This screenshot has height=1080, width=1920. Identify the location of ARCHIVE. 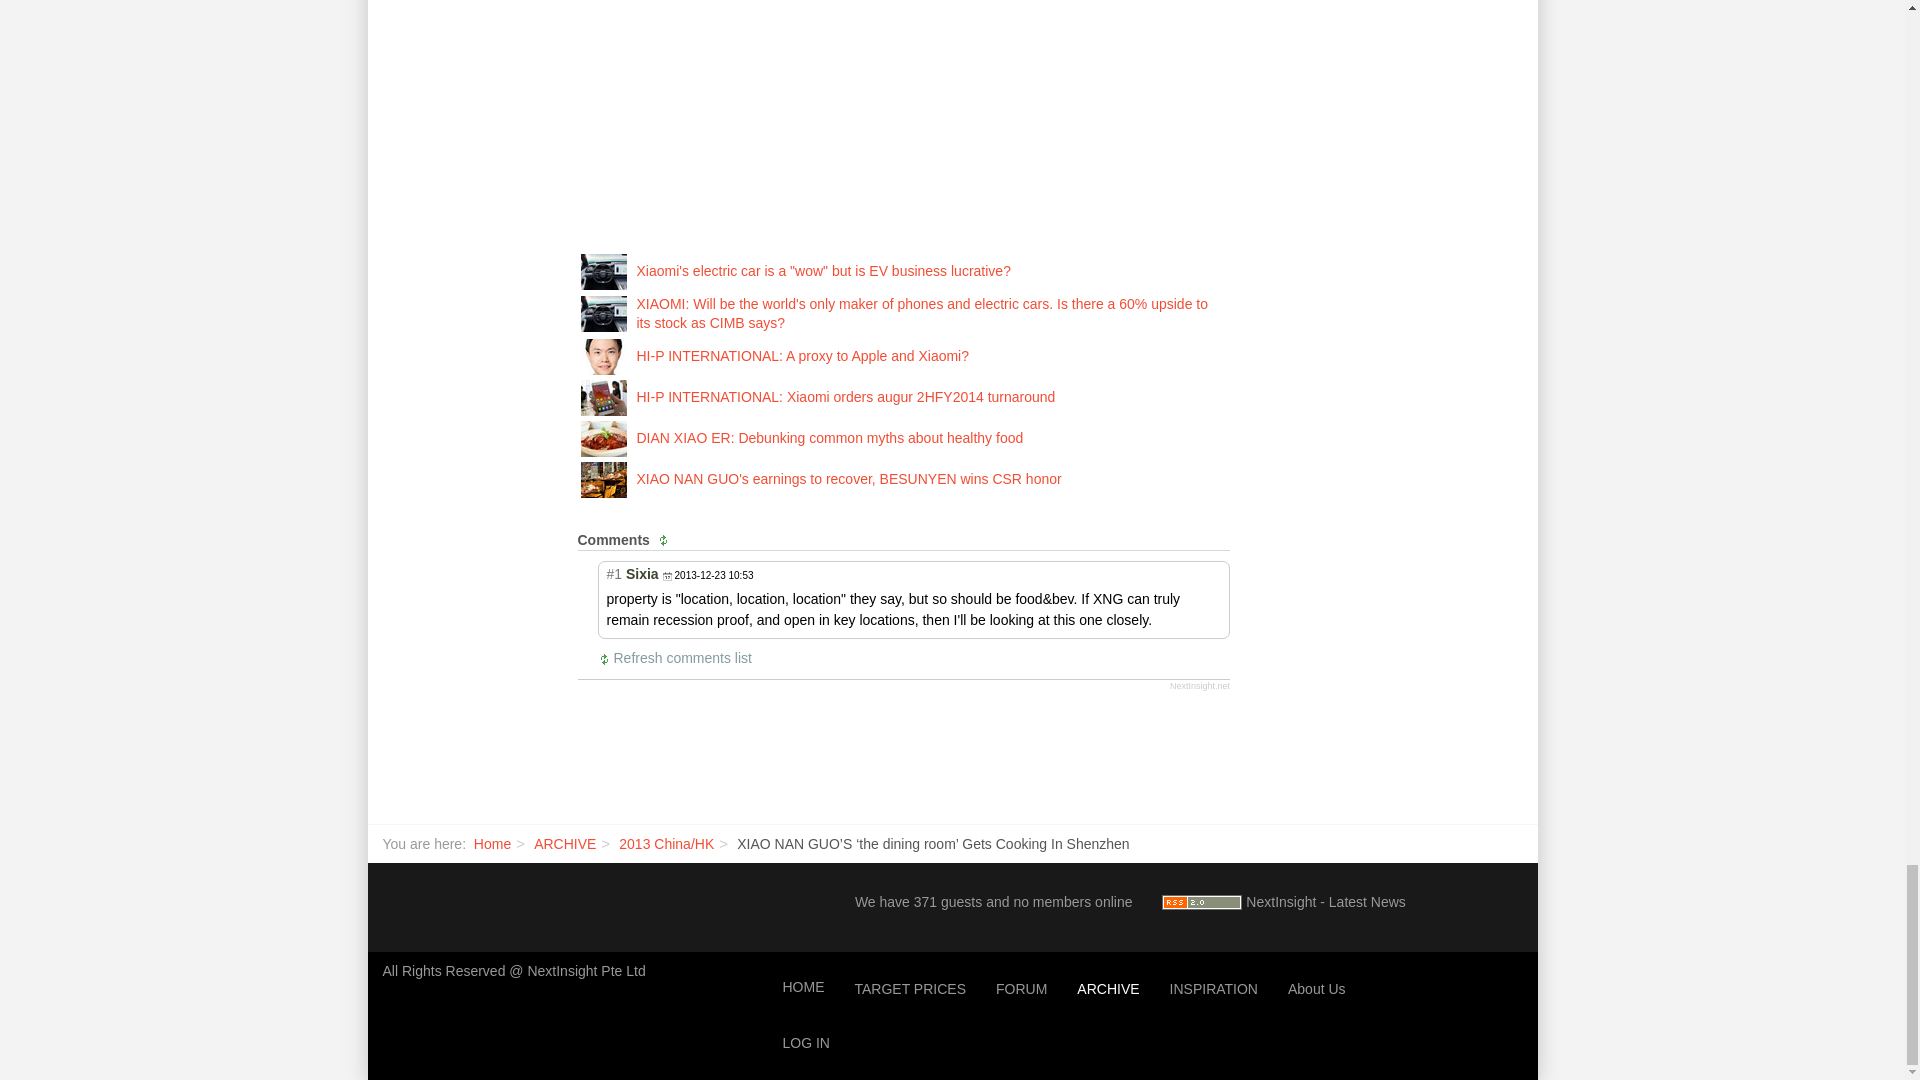
(564, 844).